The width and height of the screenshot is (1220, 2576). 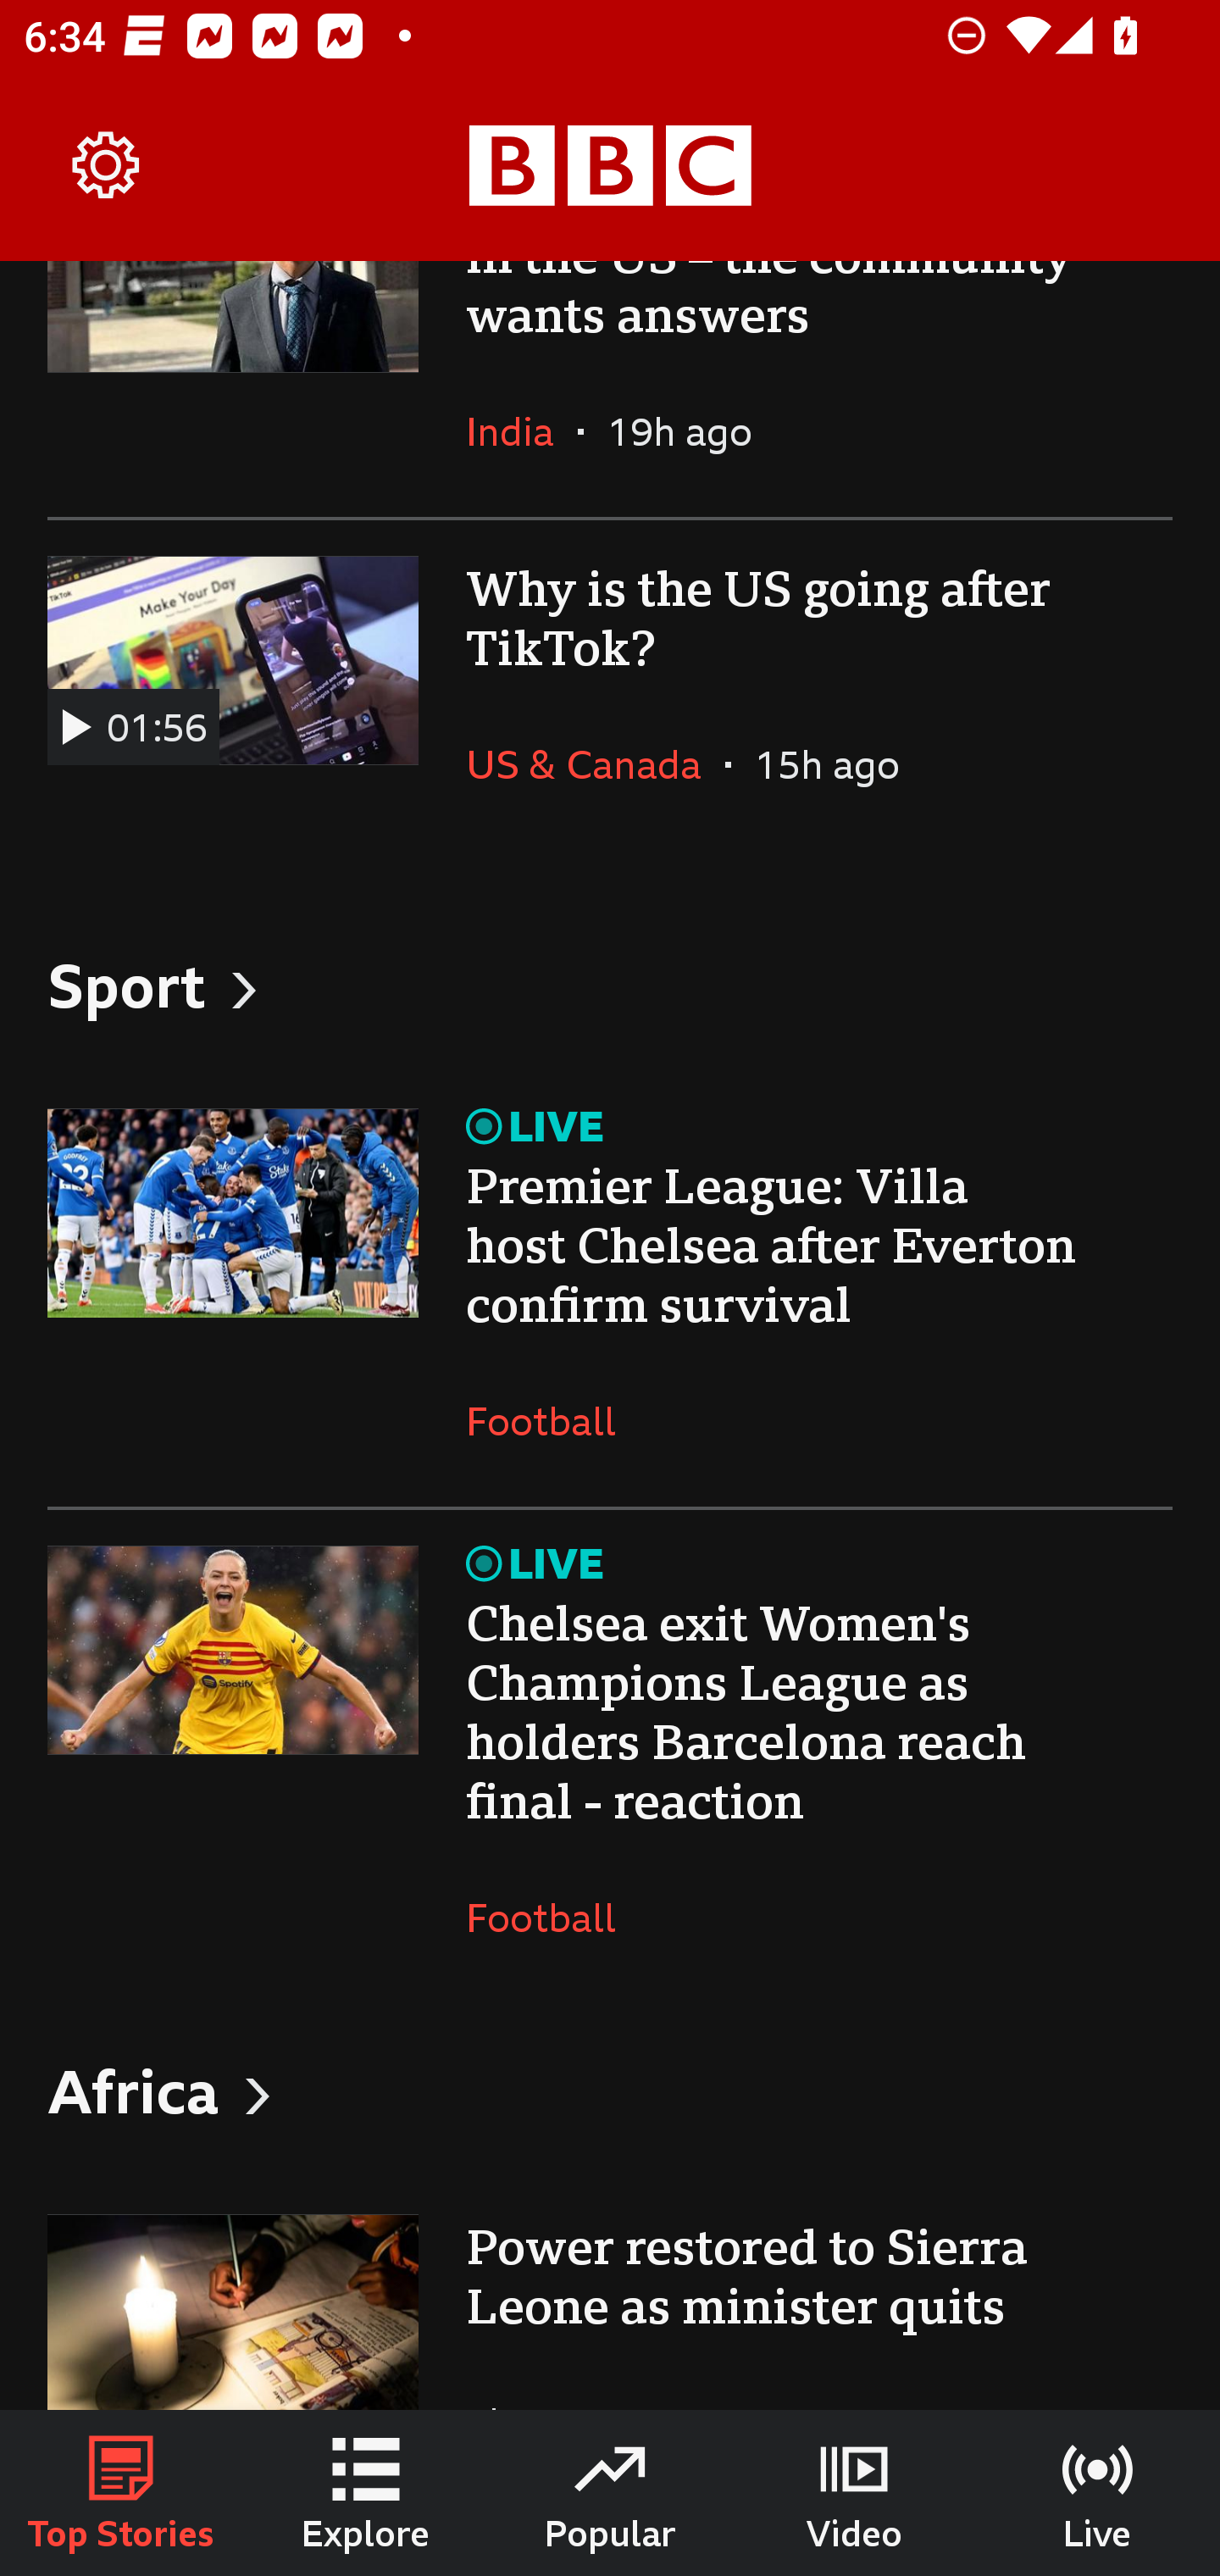 I want to click on Sport, Heading Sport   , so click(x=610, y=983).